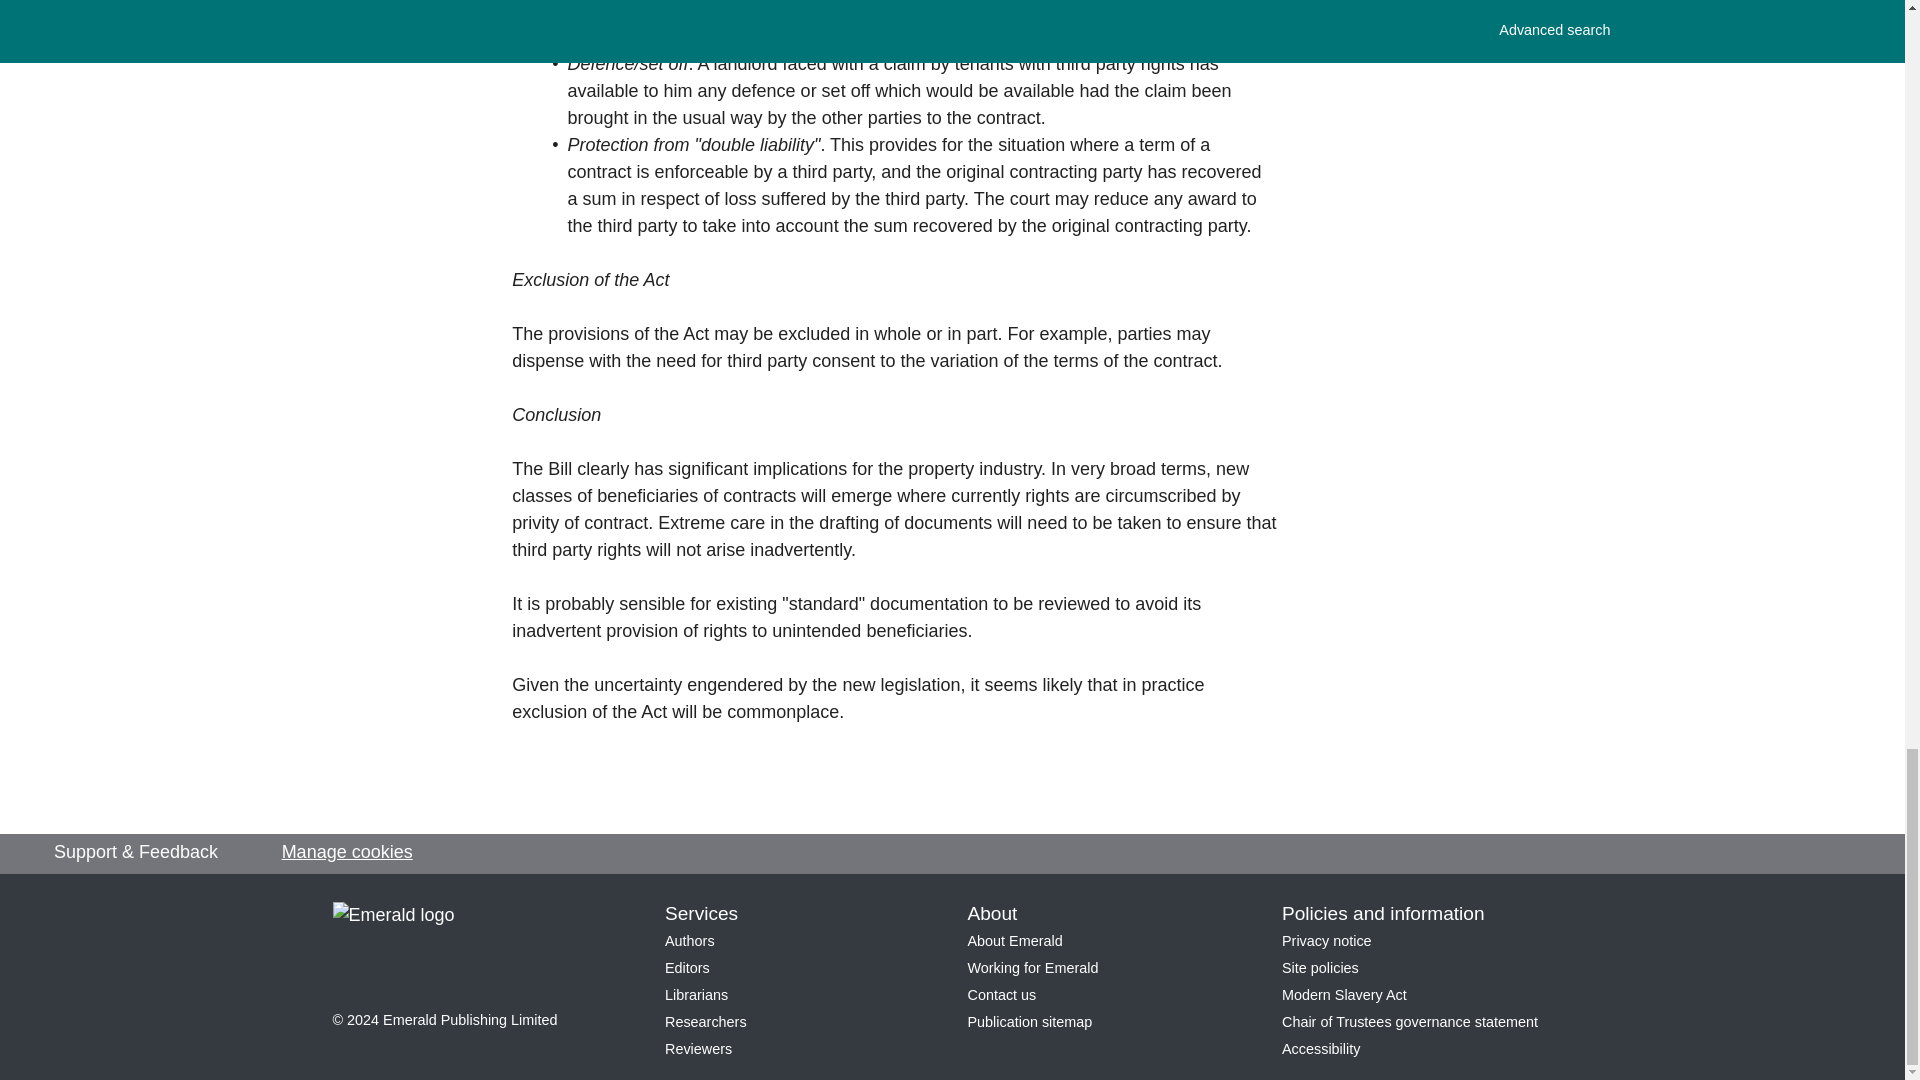  I want to click on Librarians, so click(696, 995).